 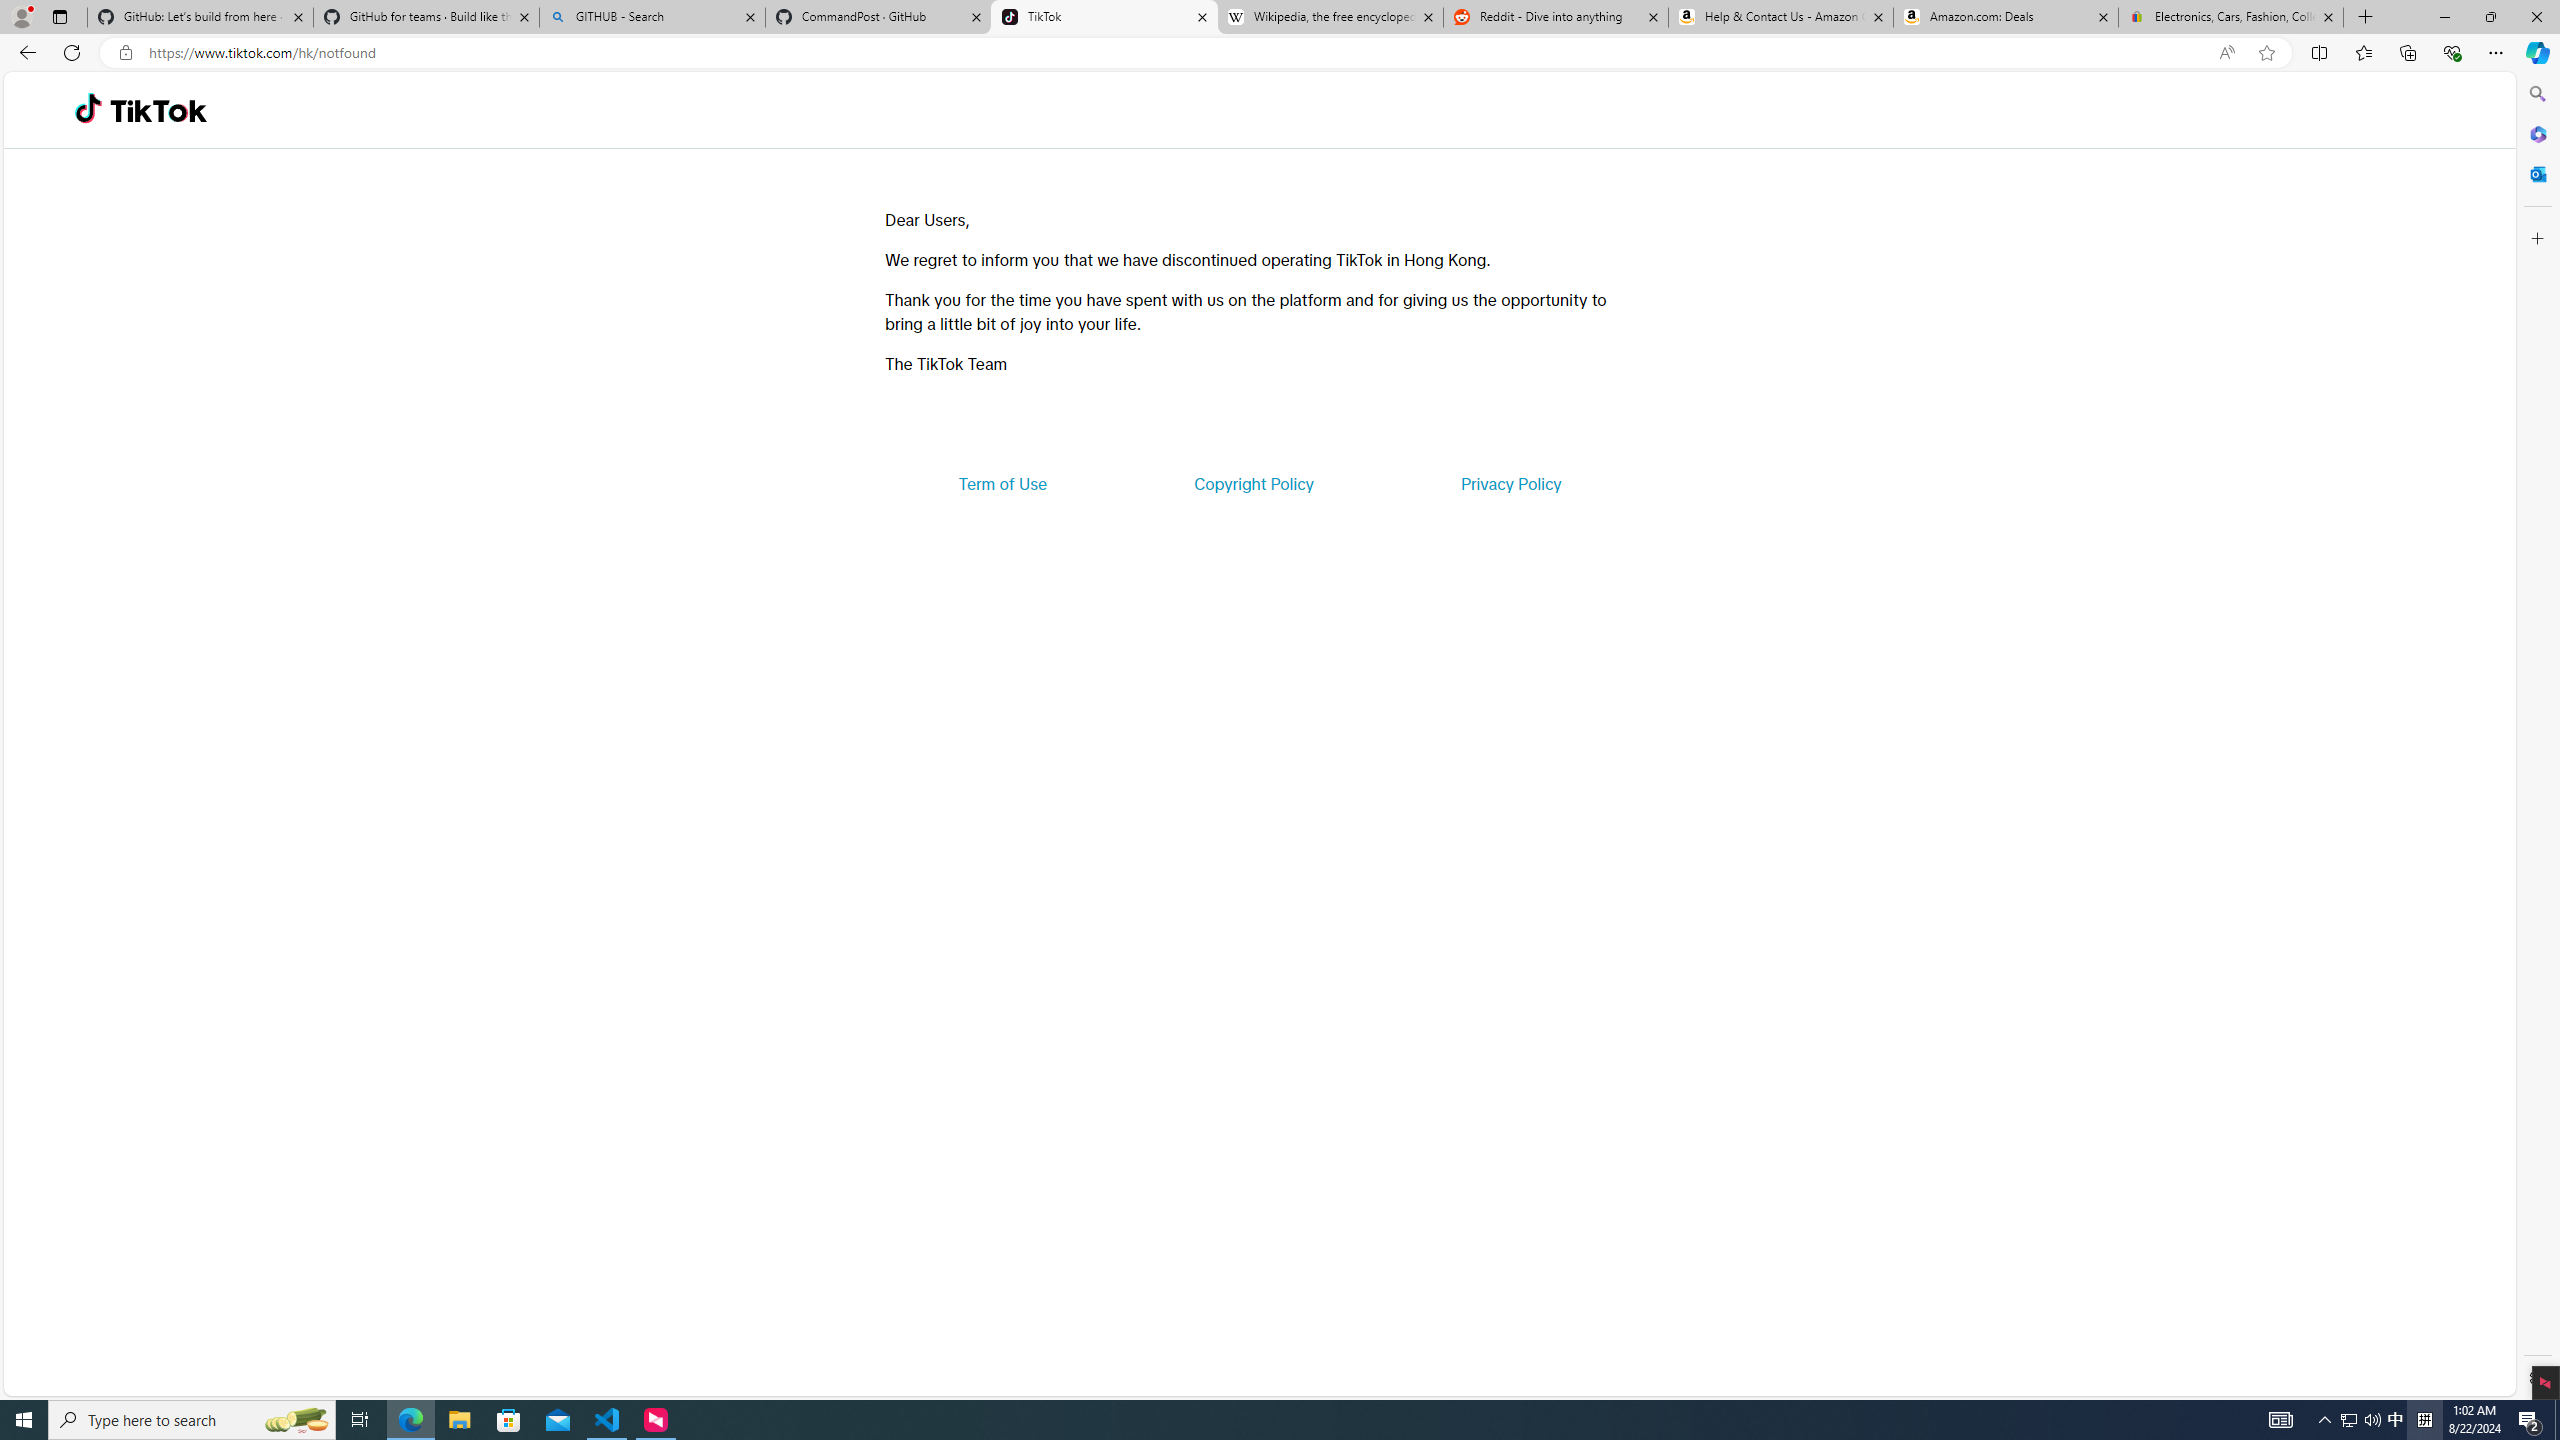 I want to click on GITHUB - Search, so click(x=651, y=17).